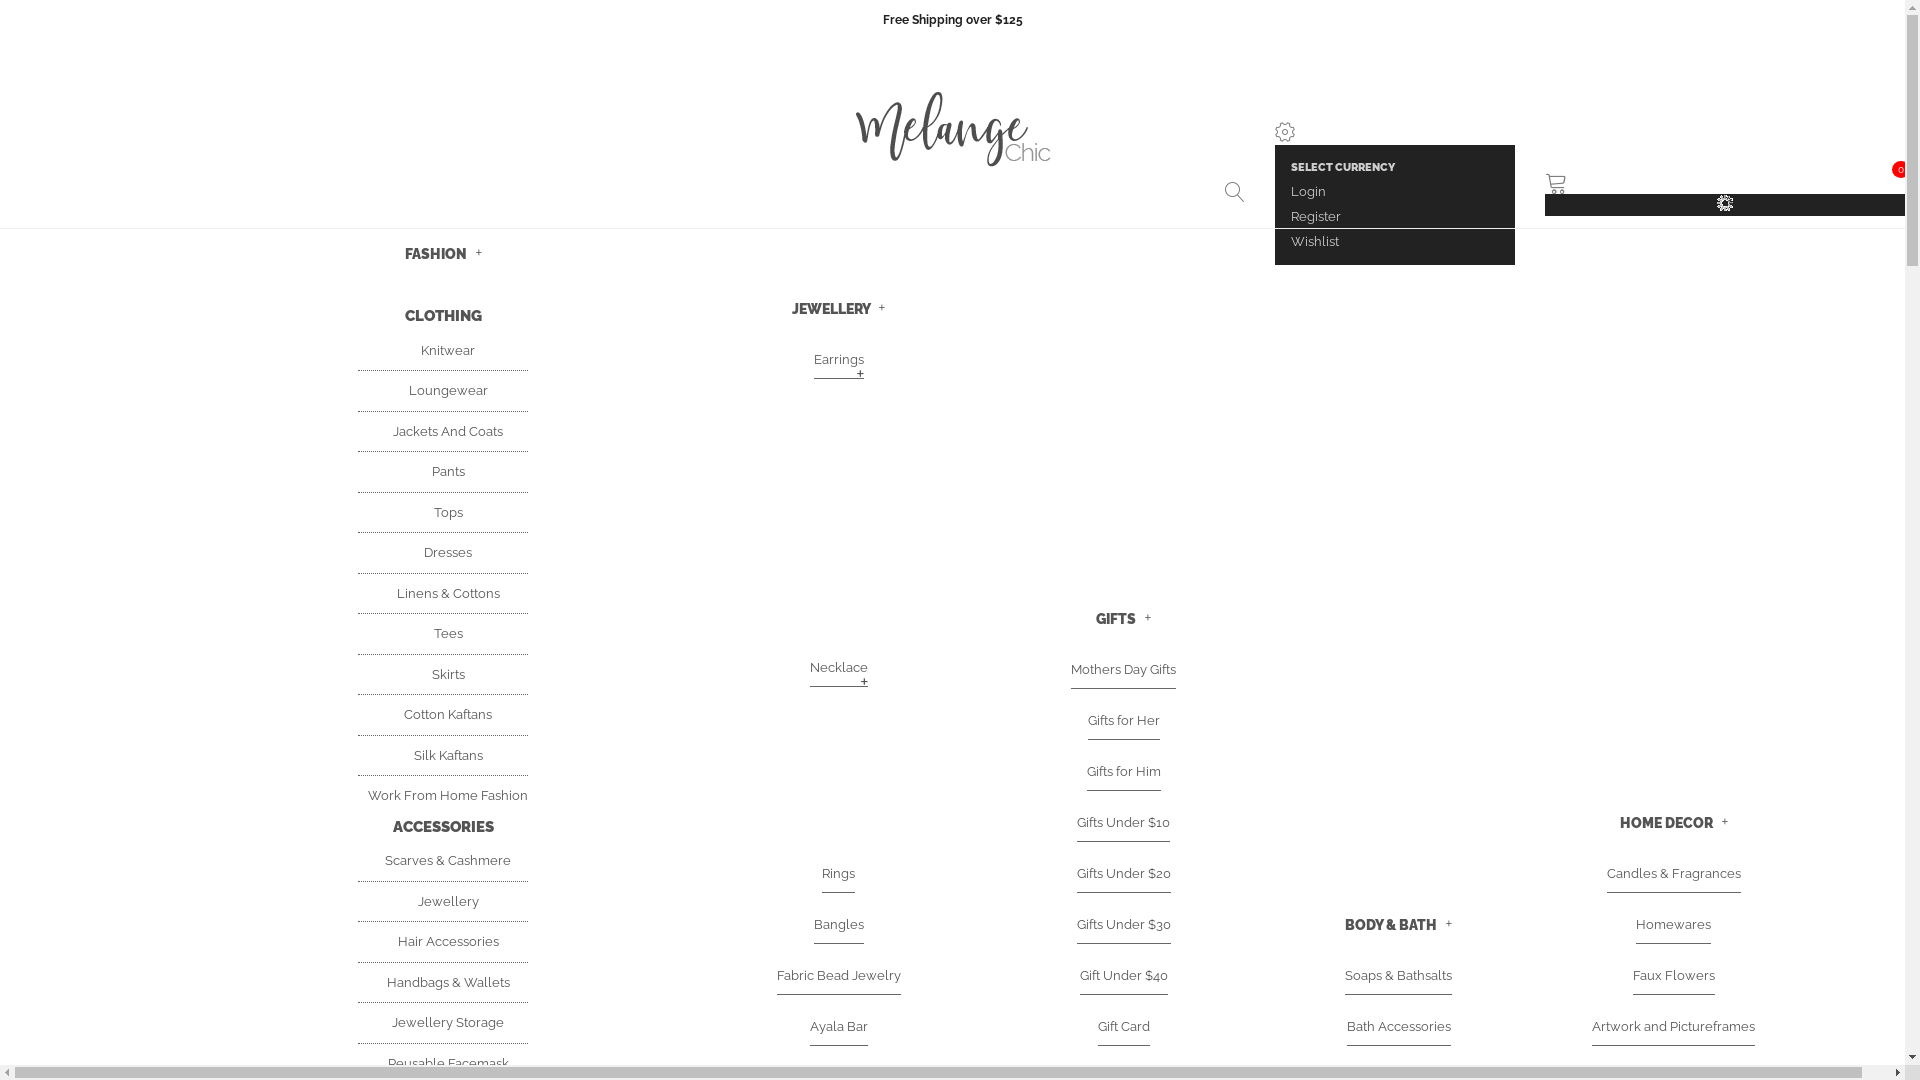 The width and height of the screenshot is (1920, 1080). Describe the element at coordinates (444, 674) in the screenshot. I see `Skirts` at that location.